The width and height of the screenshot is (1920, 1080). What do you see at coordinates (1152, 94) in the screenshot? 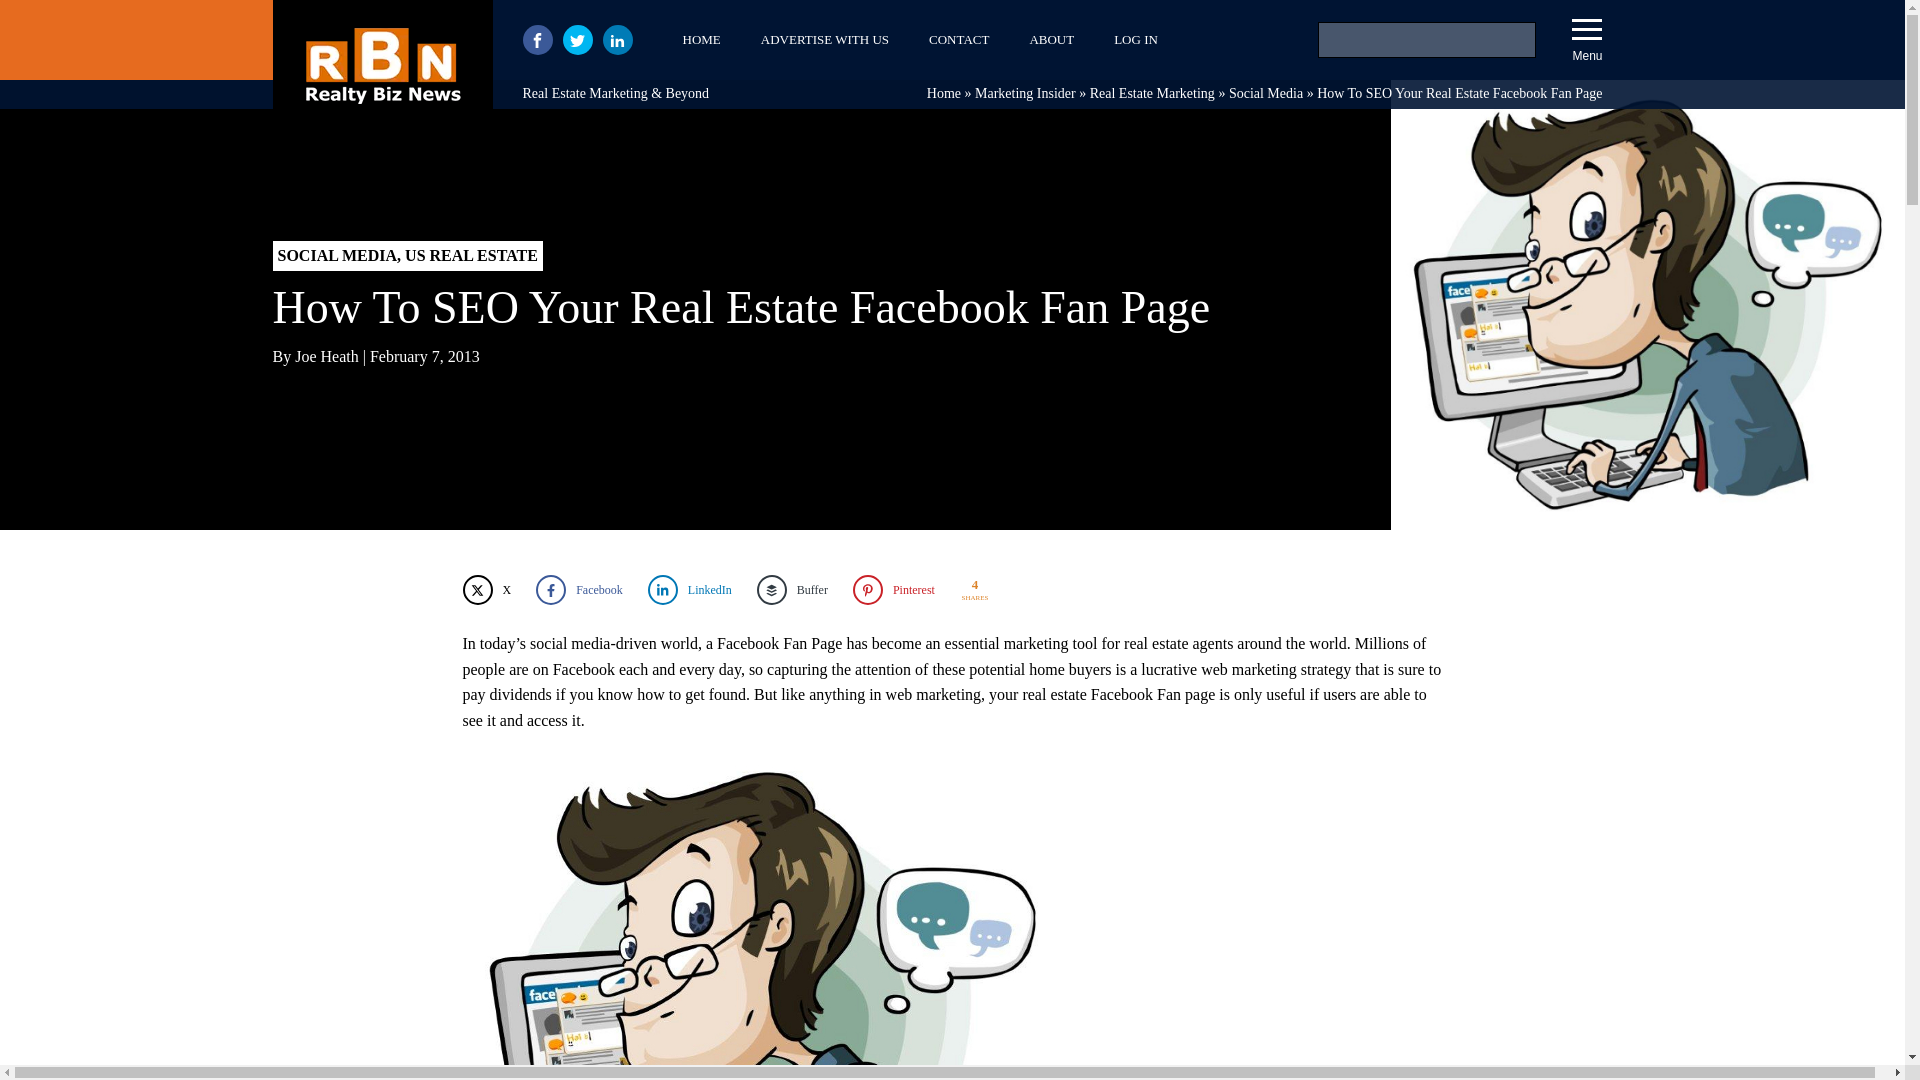
I see `Real Estate Marketing` at bounding box center [1152, 94].